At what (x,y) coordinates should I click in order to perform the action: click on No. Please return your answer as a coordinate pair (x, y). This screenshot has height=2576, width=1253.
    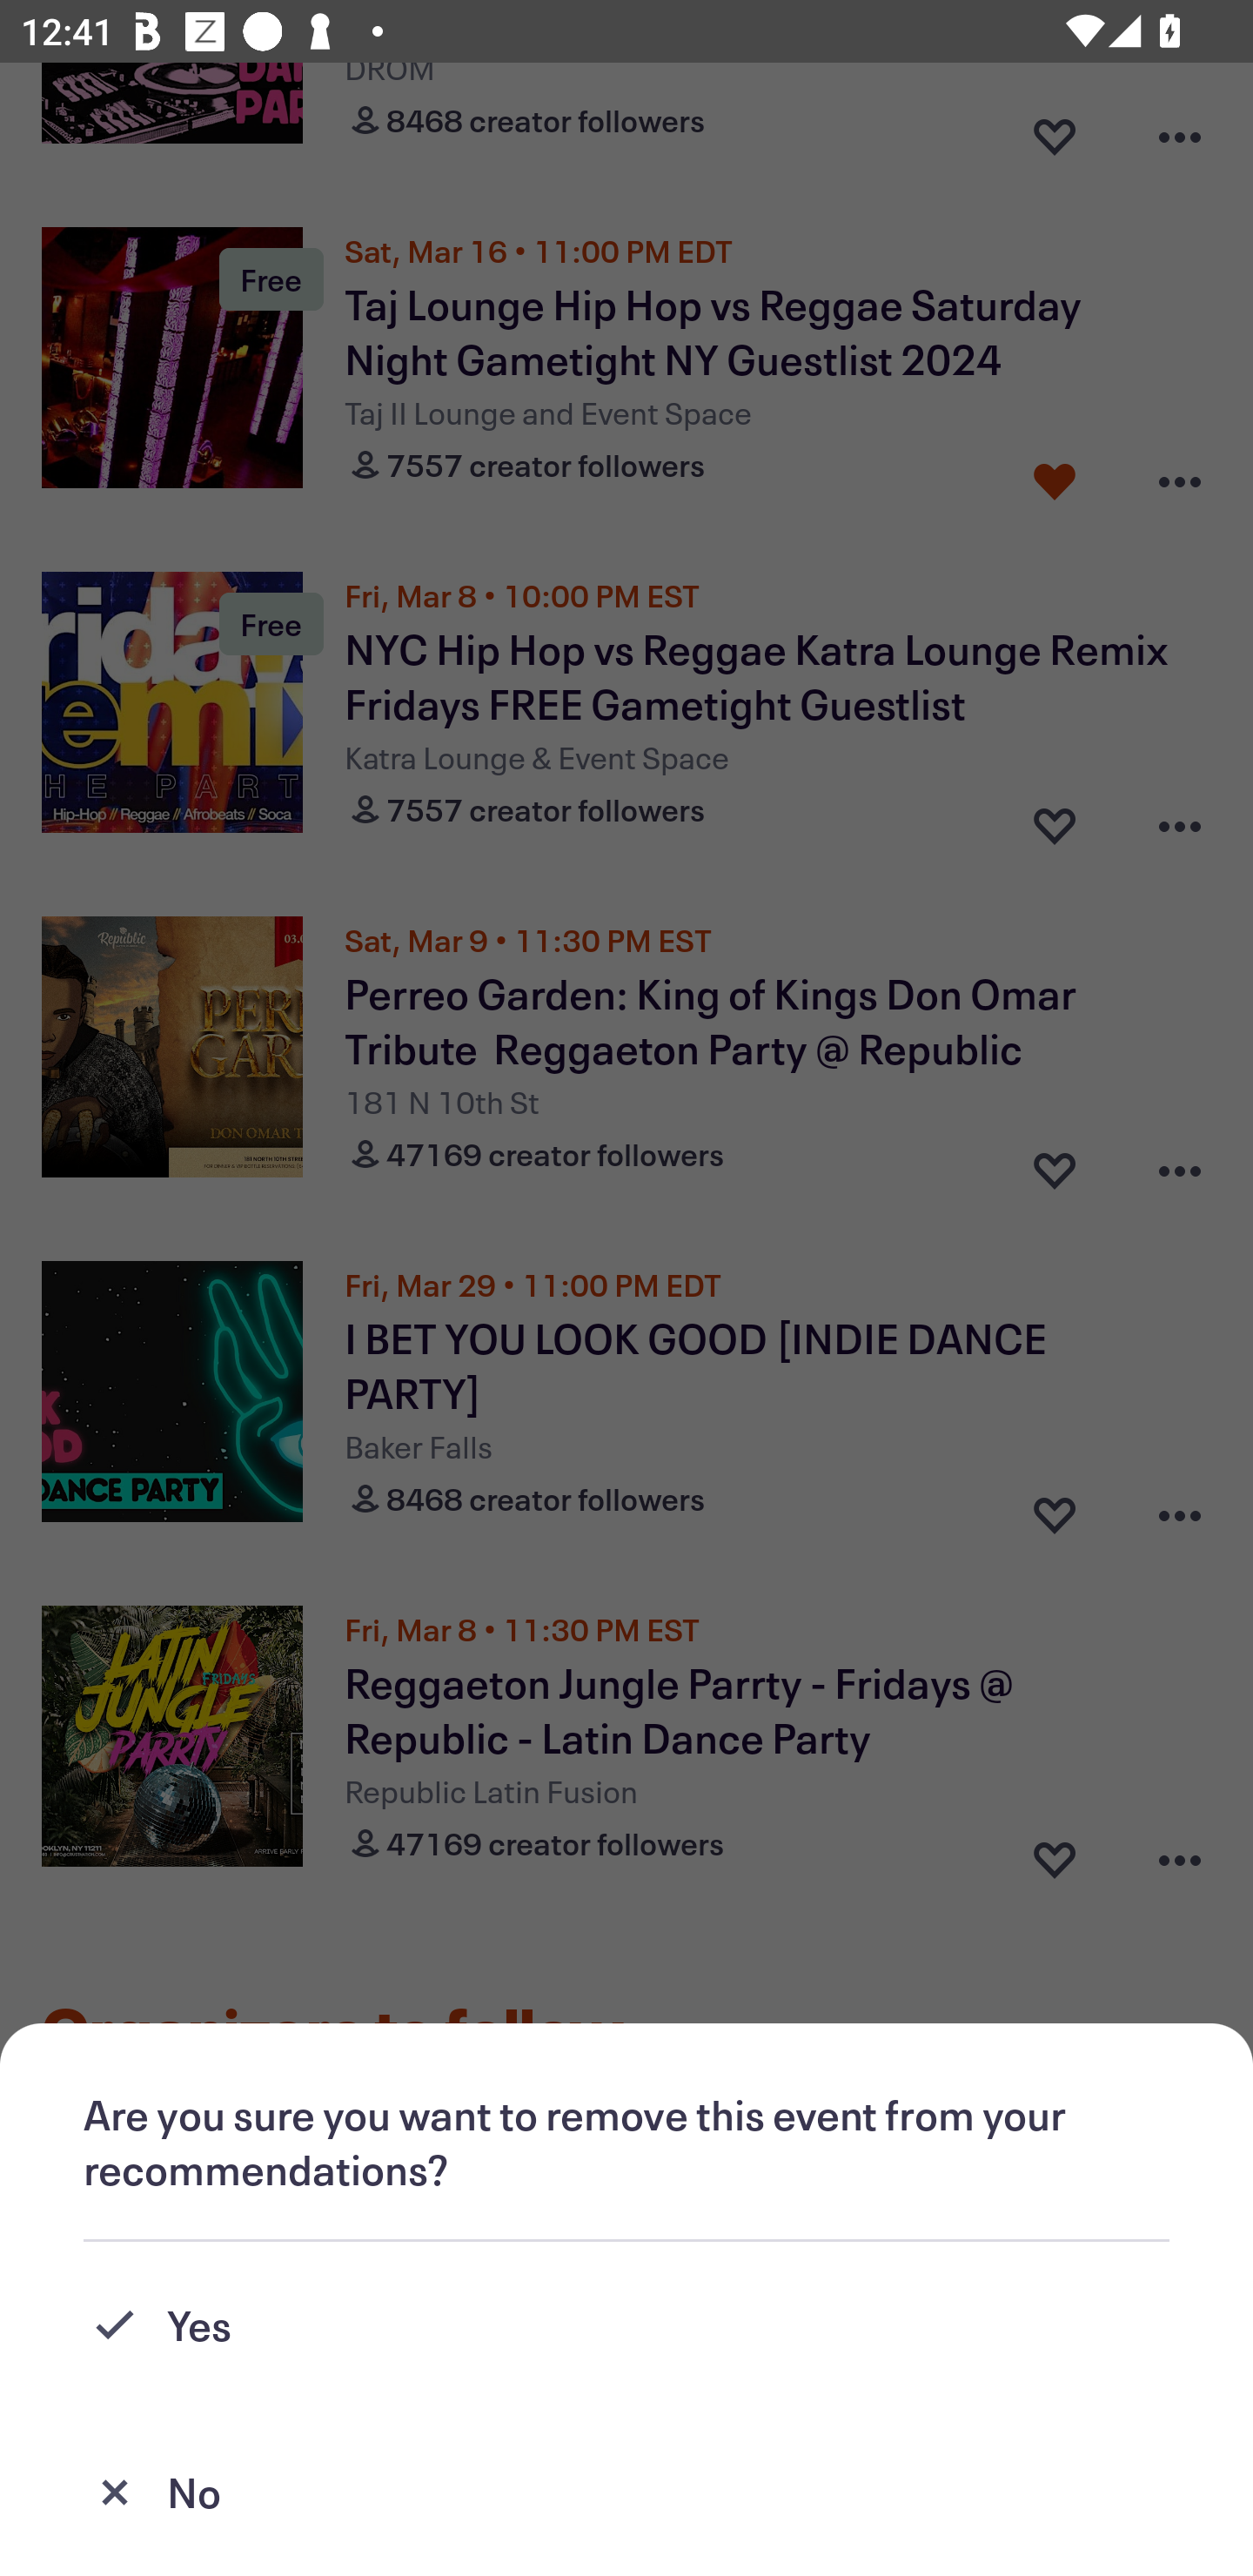
    Looking at the image, I should click on (626, 2492).